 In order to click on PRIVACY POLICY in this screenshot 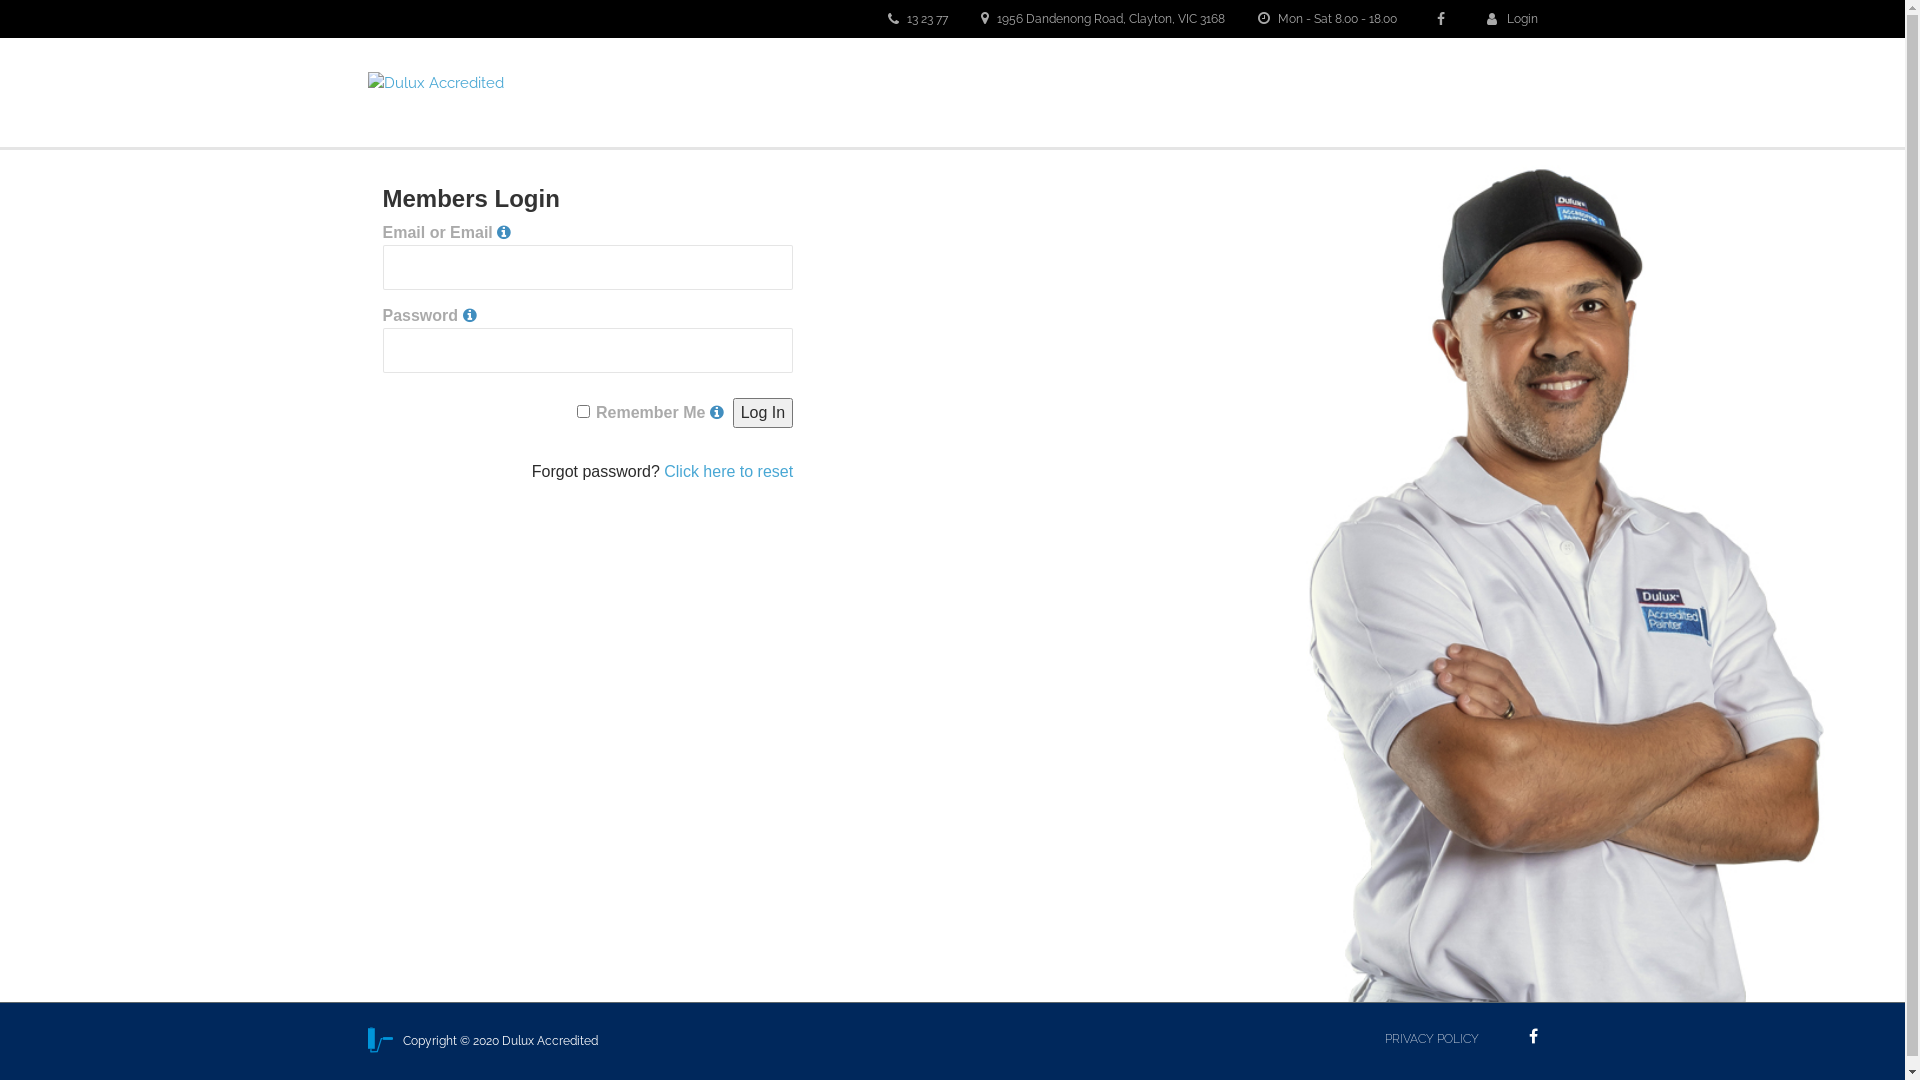, I will do `click(1431, 1039)`.